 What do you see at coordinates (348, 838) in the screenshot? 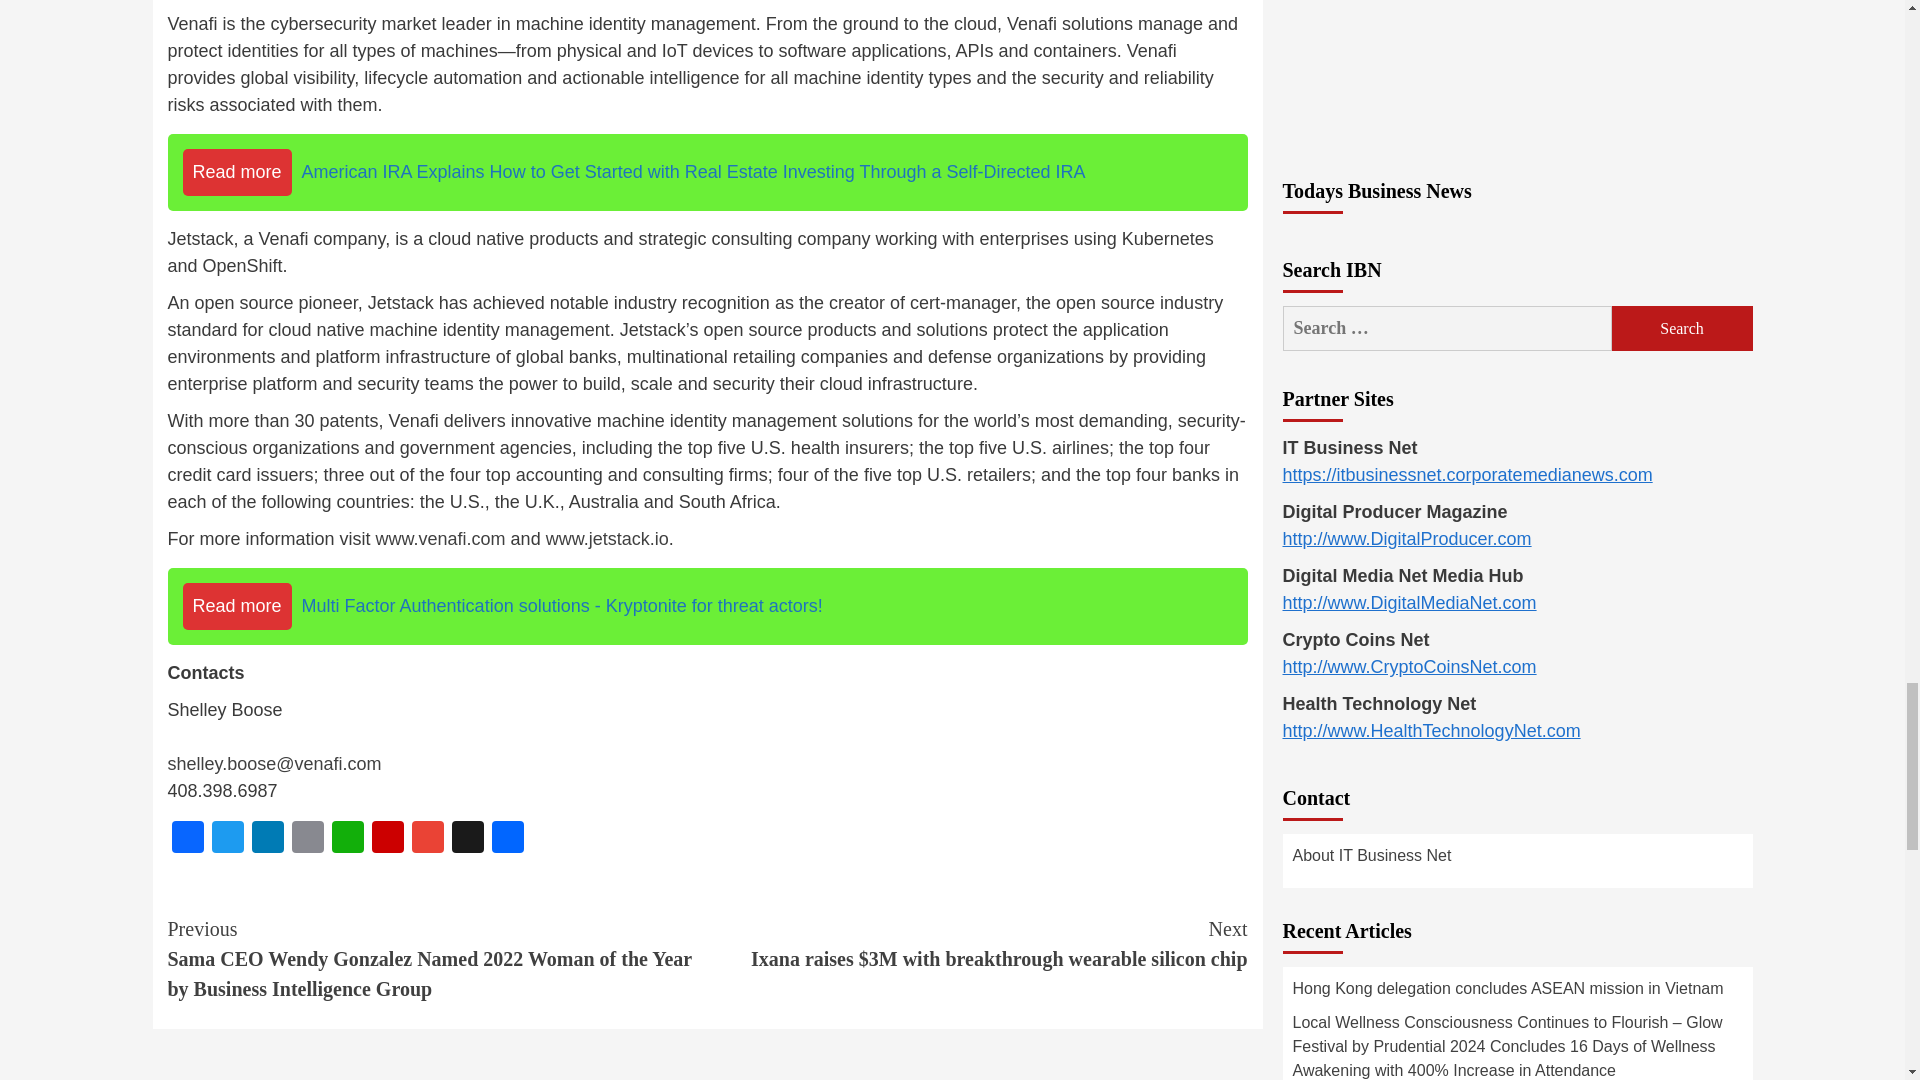
I see `WhatsApp` at bounding box center [348, 838].